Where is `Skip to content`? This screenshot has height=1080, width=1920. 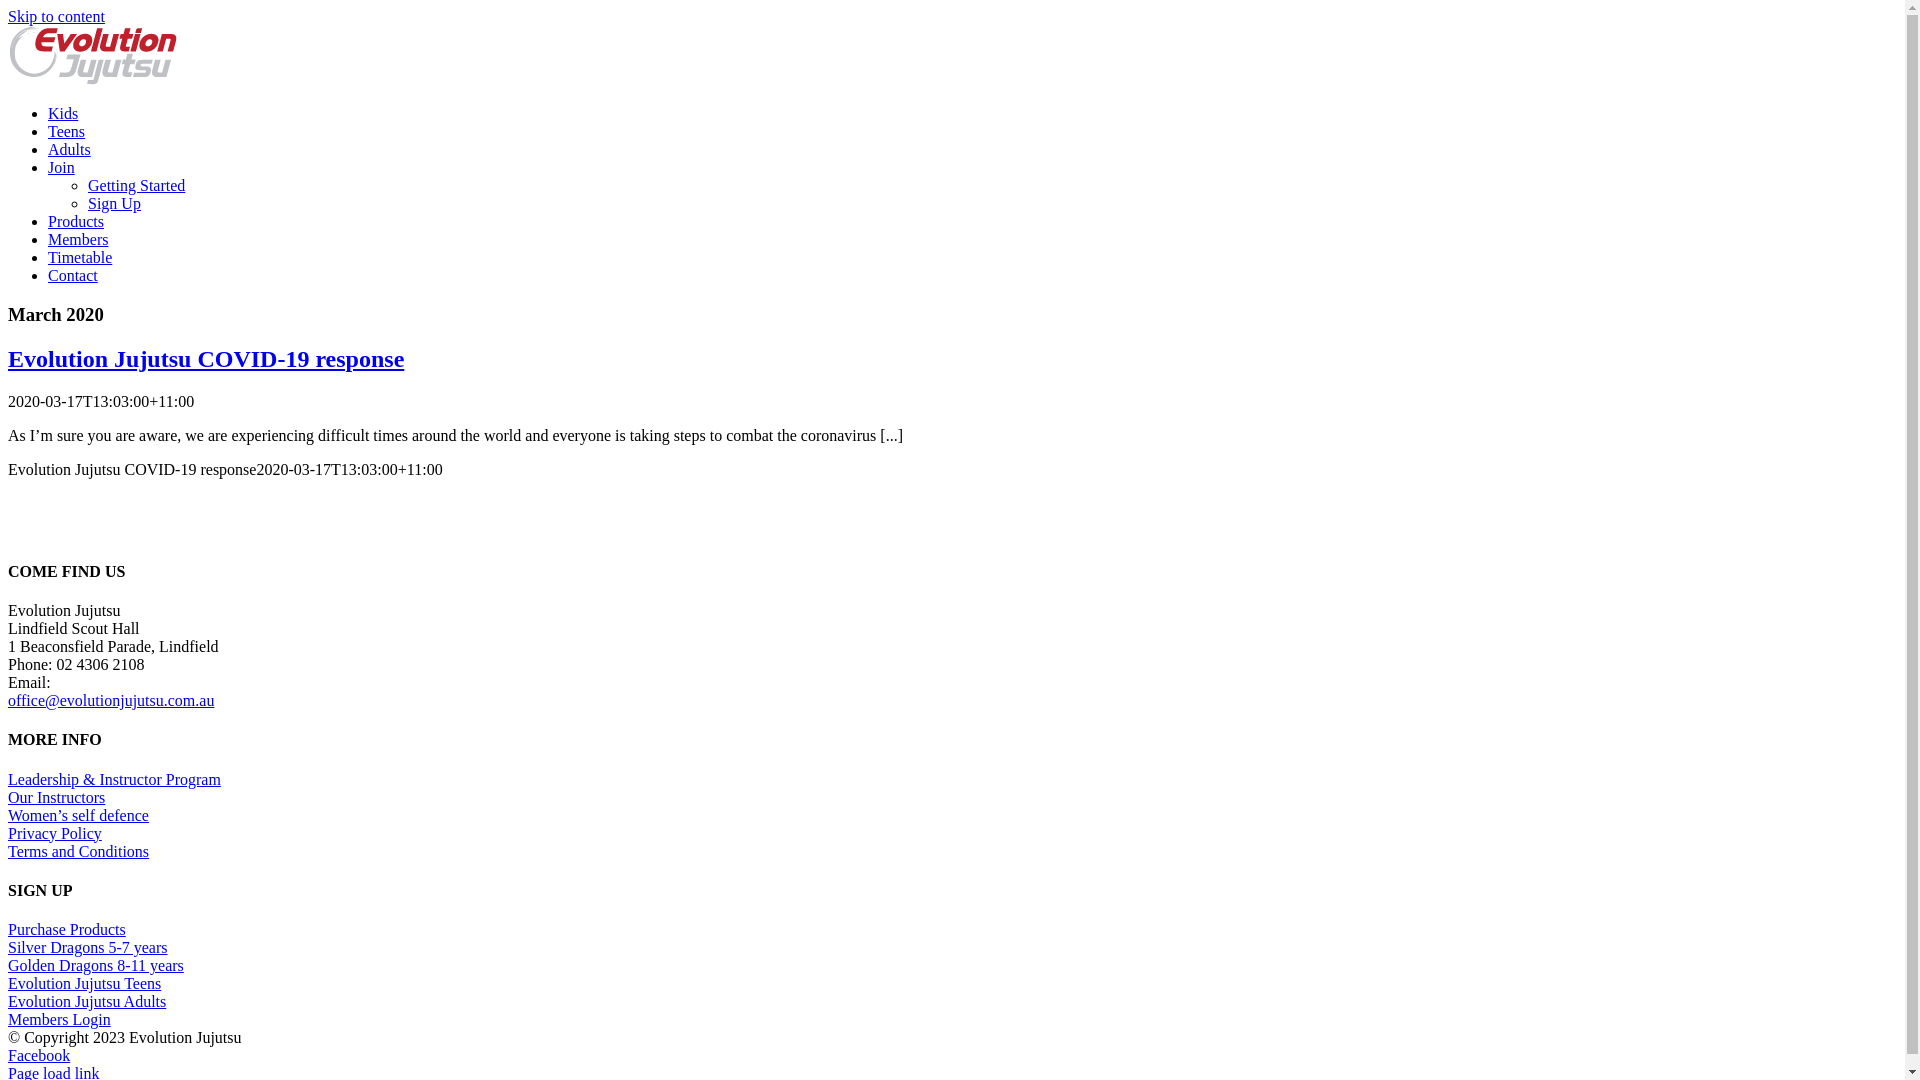 Skip to content is located at coordinates (56, 16).